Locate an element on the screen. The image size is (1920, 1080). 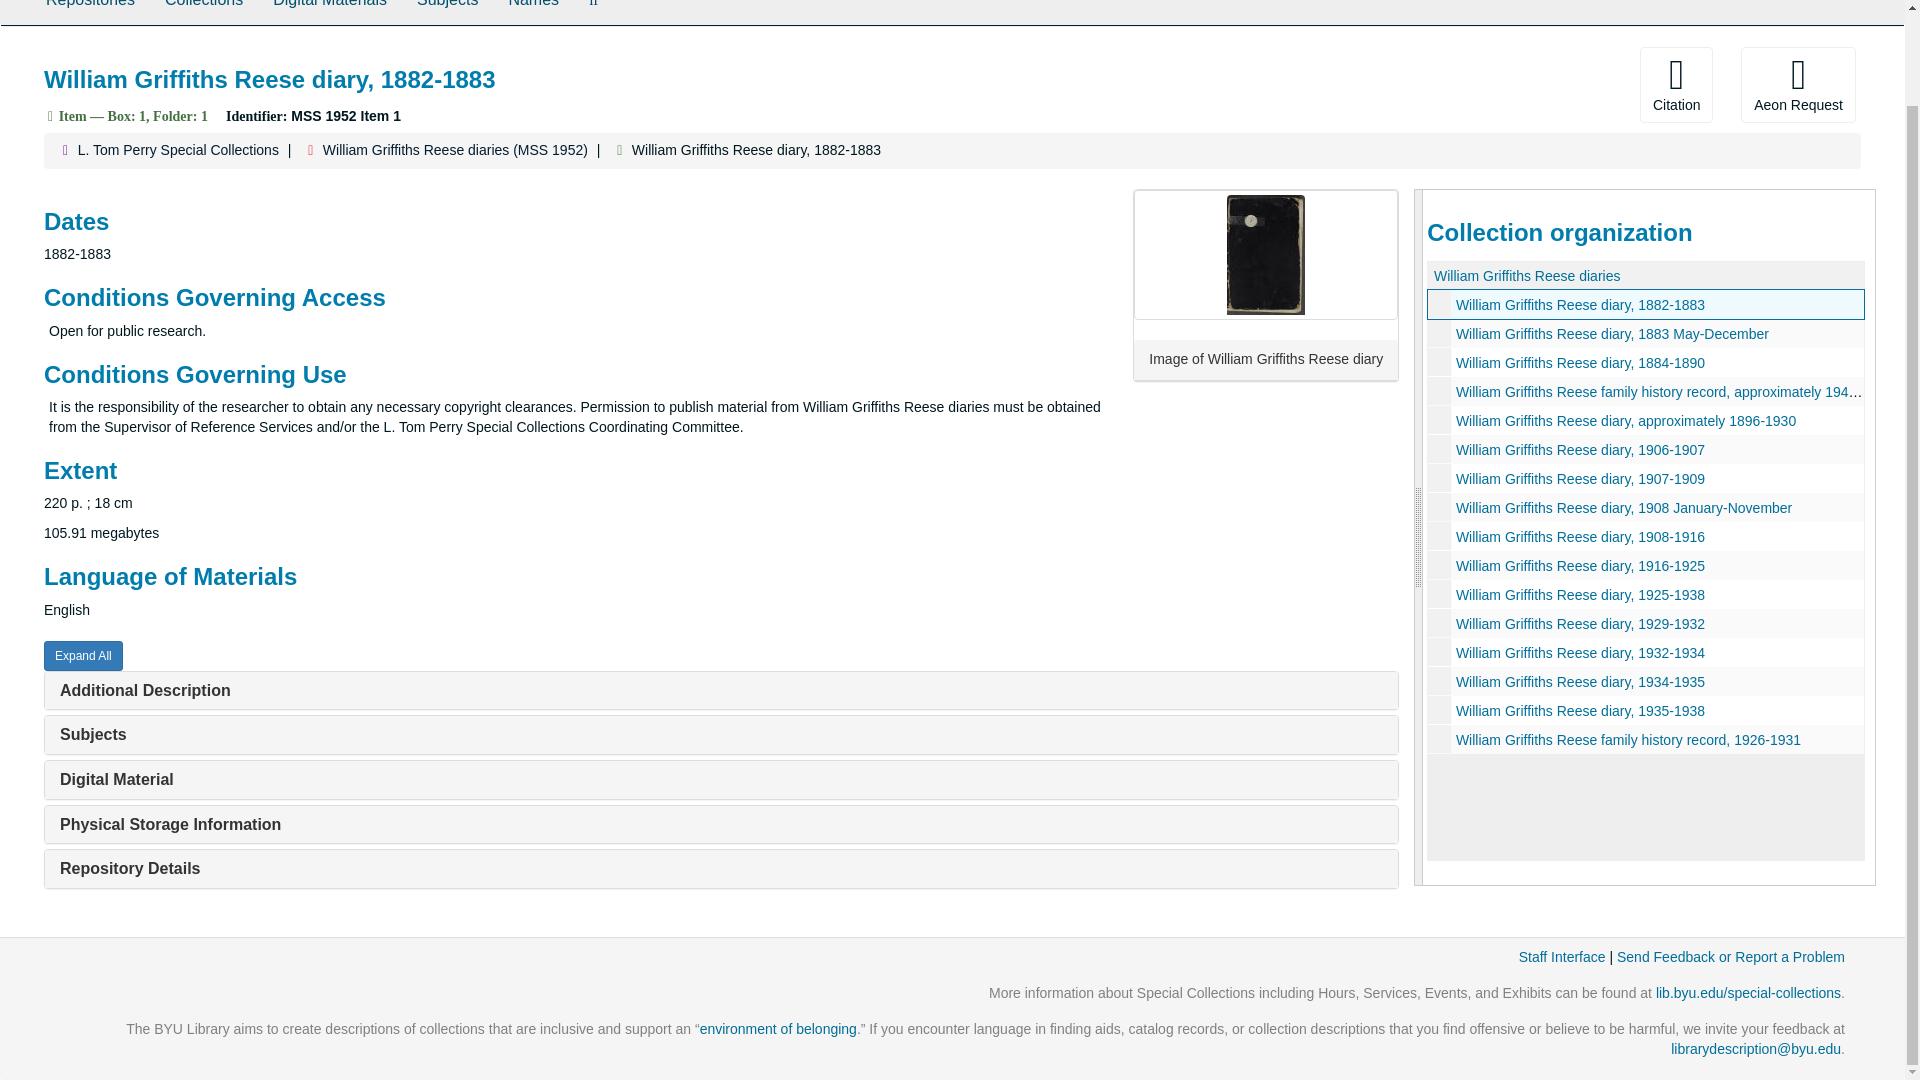
Citation is located at coordinates (1676, 85).